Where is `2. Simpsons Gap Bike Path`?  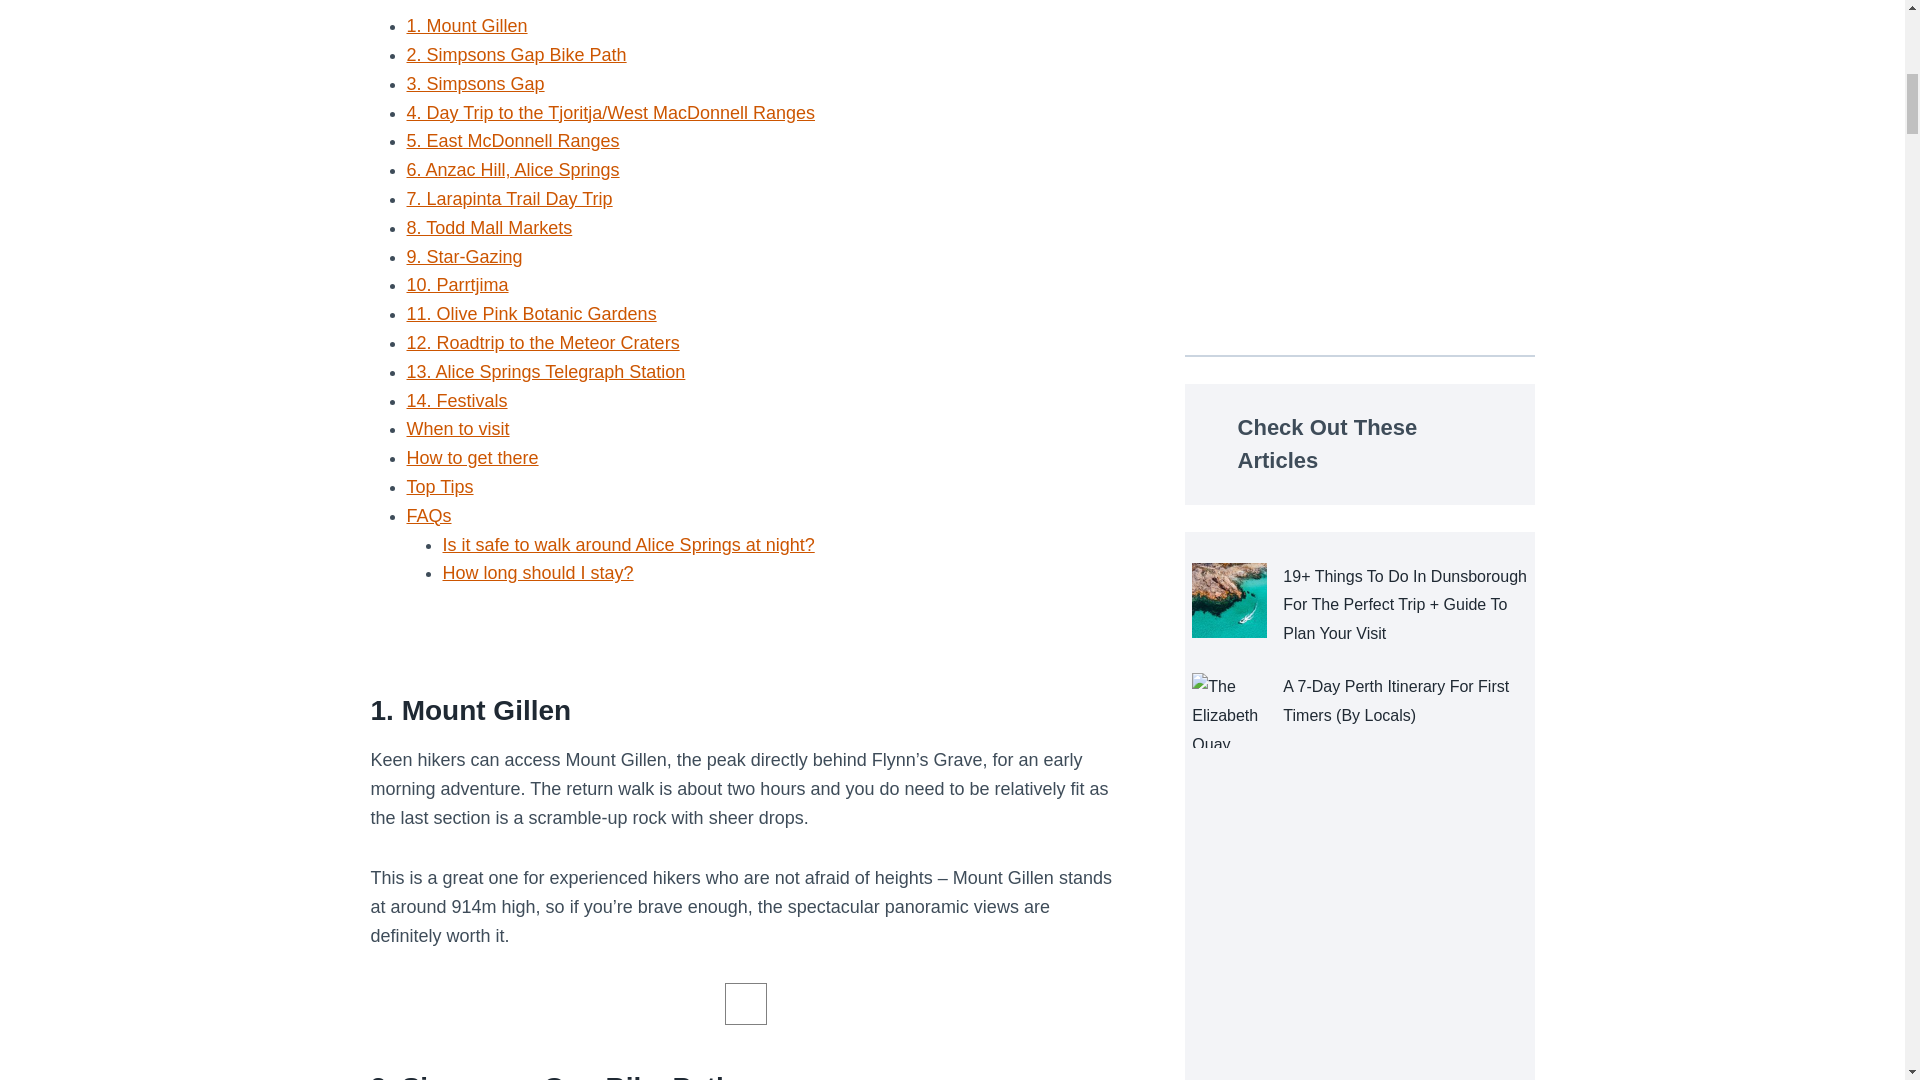
2. Simpsons Gap Bike Path is located at coordinates (515, 54).